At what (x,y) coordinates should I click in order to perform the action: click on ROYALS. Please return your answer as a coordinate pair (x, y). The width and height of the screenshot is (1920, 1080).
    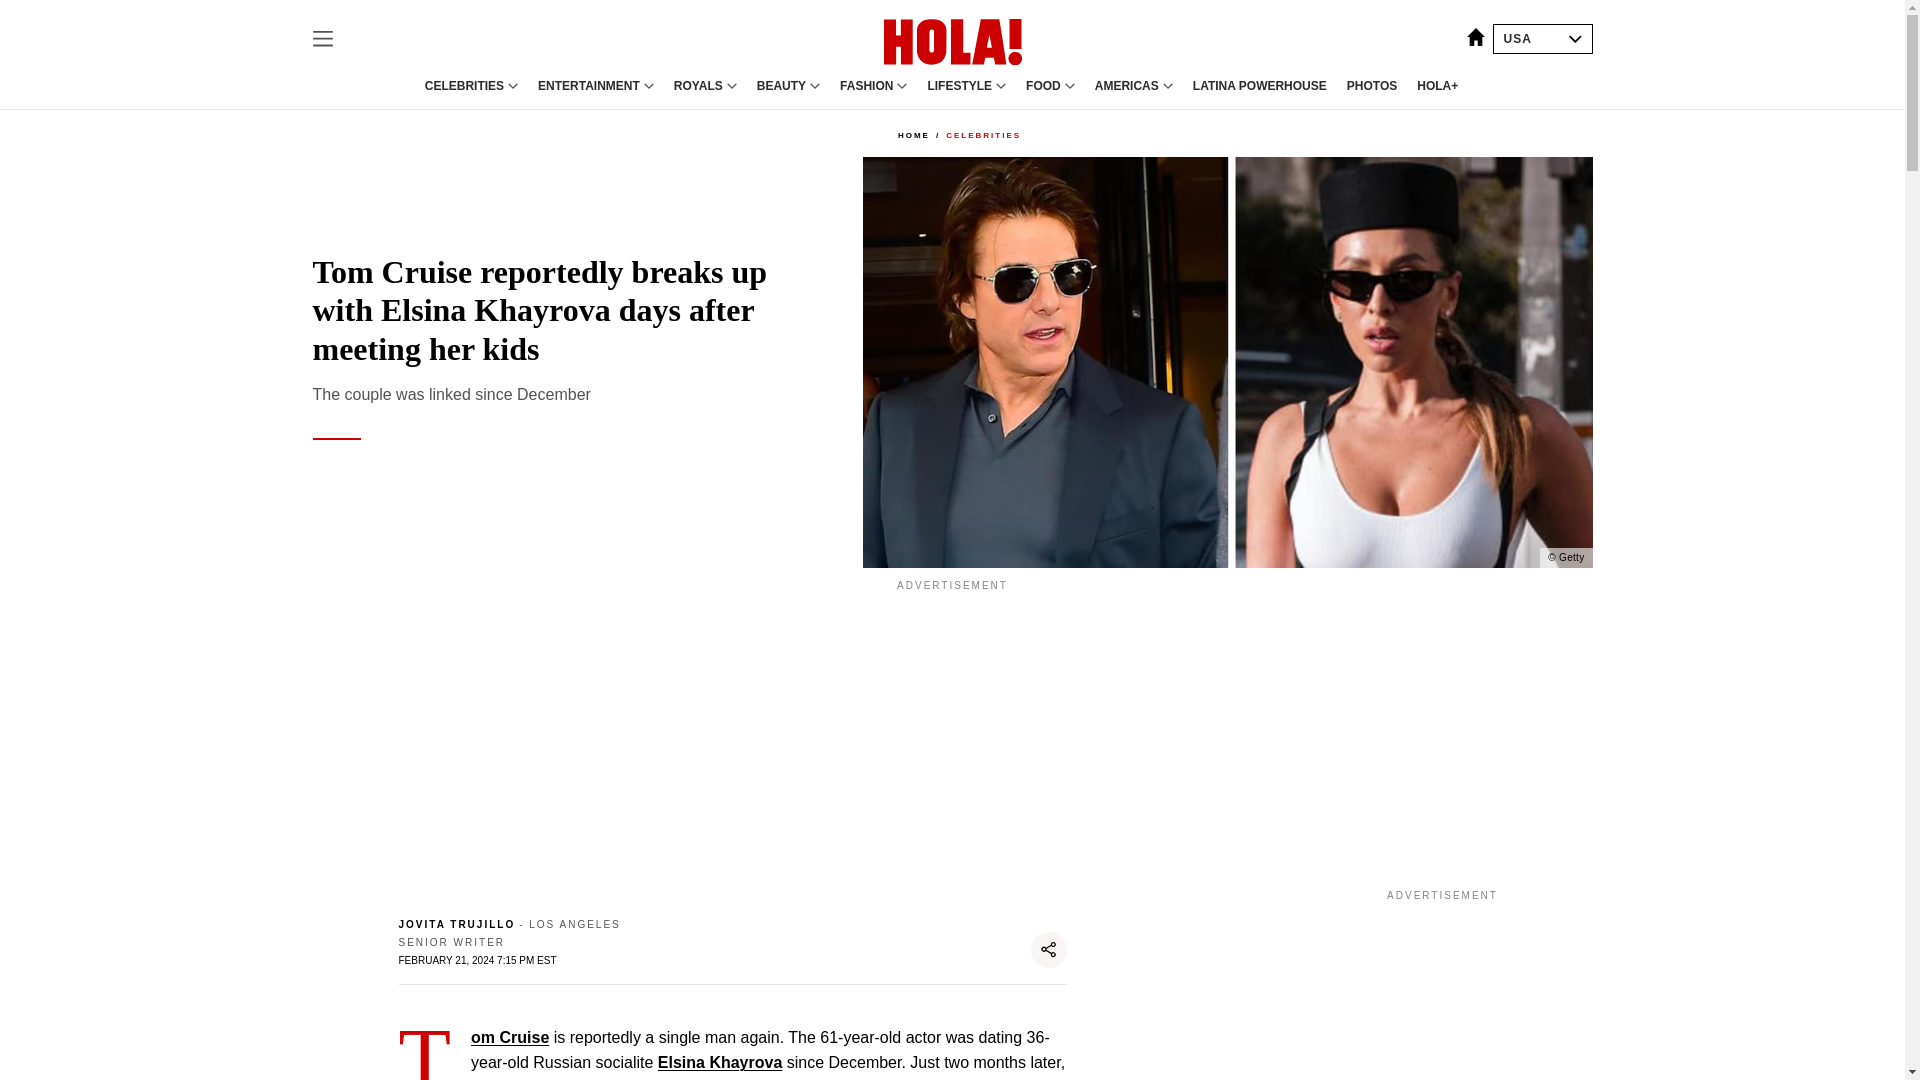
    Looking at the image, I should click on (698, 85).